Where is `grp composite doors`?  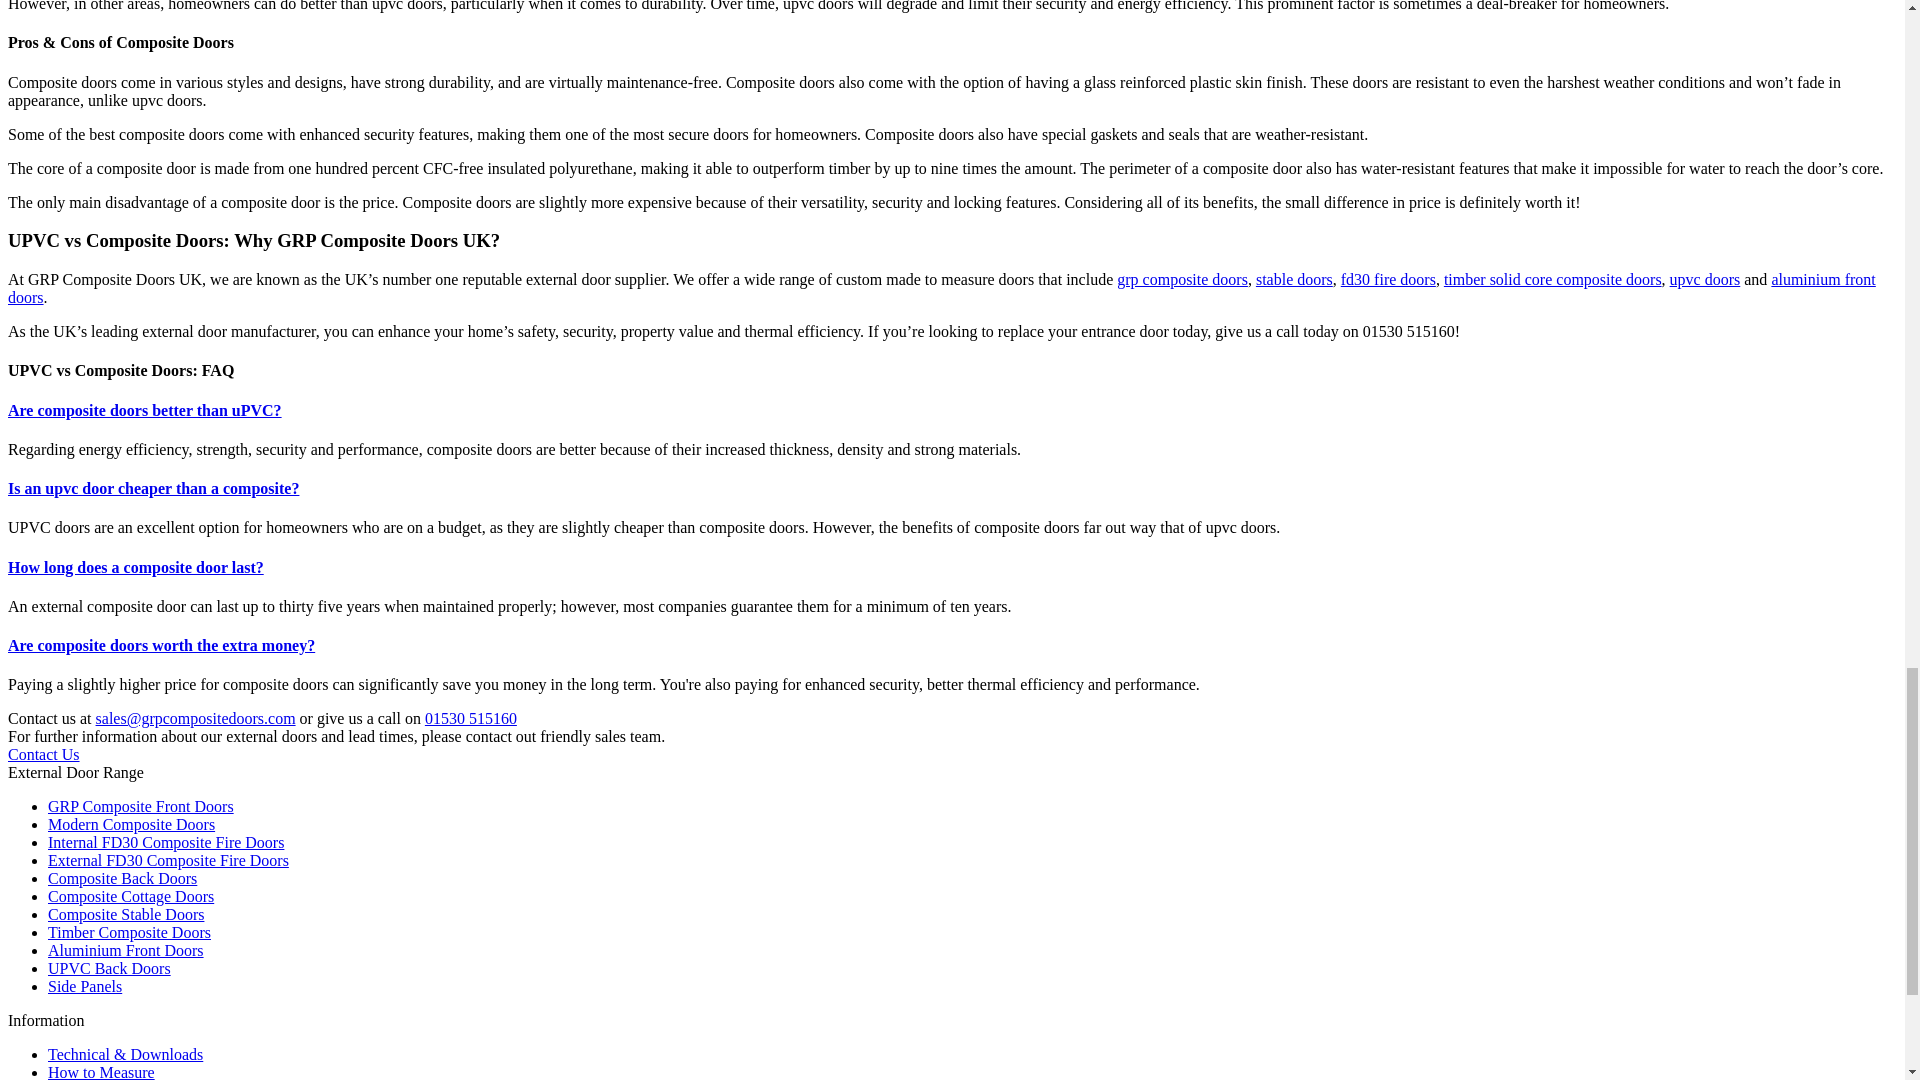 grp composite doors is located at coordinates (1182, 280).